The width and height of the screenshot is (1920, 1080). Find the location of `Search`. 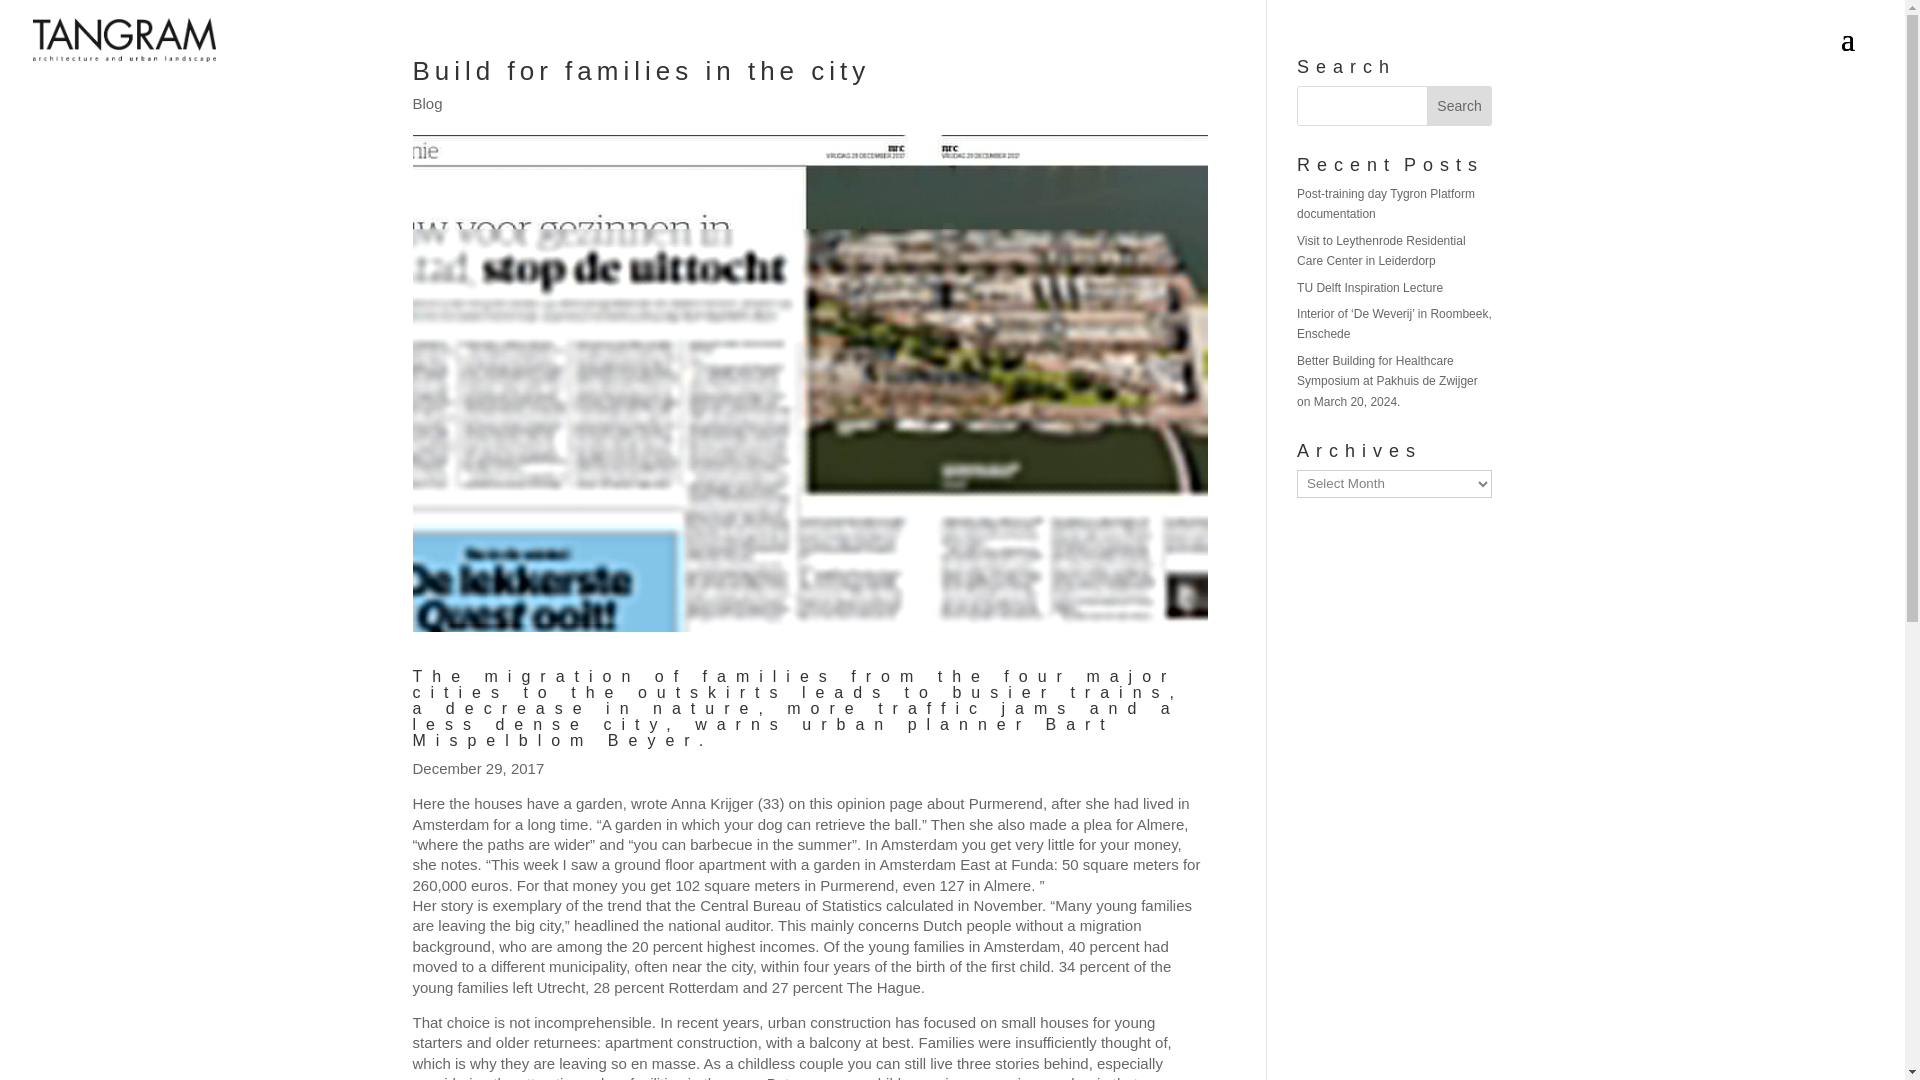

Search is located at coordinates (1460, 106).